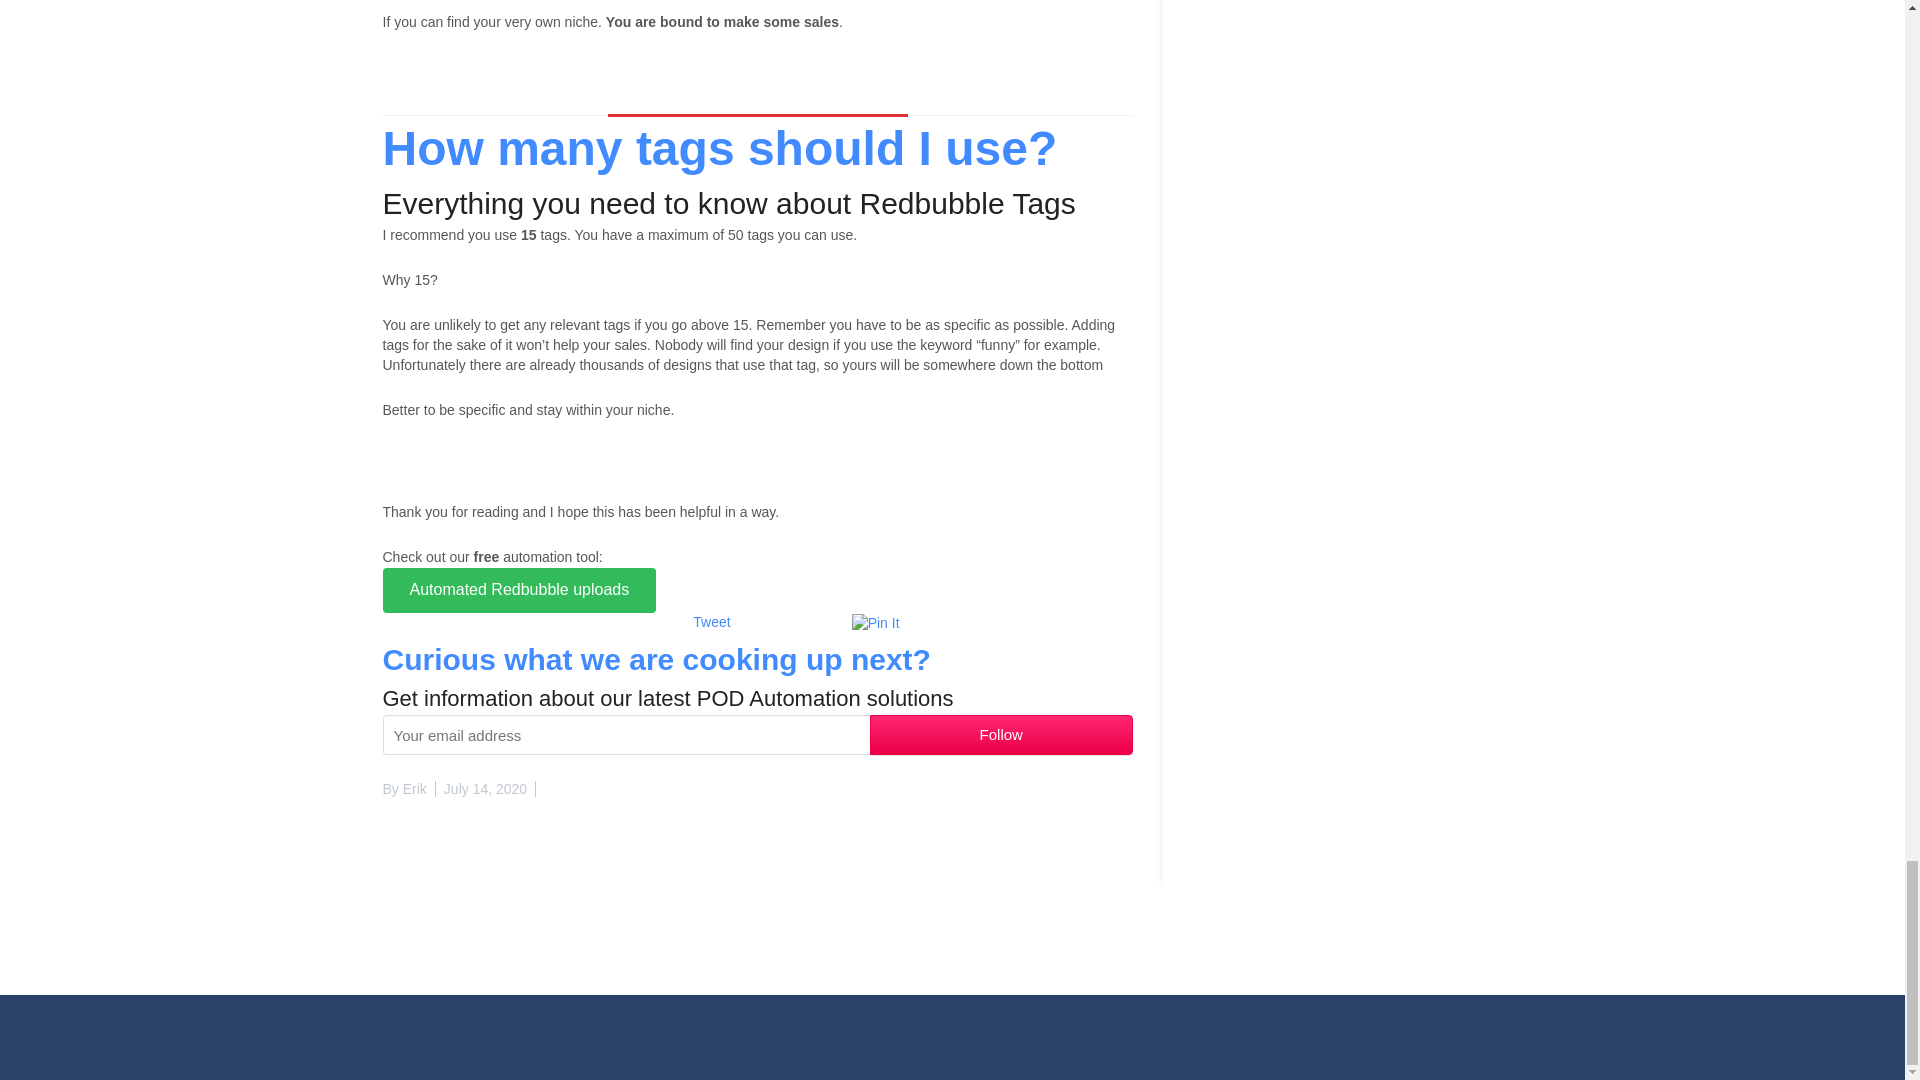 The image size is (1920, 1080). What do you see at coordinates (1000, 734) in the screenshot?
I see `Follow` at bounding box center [1000, 734].